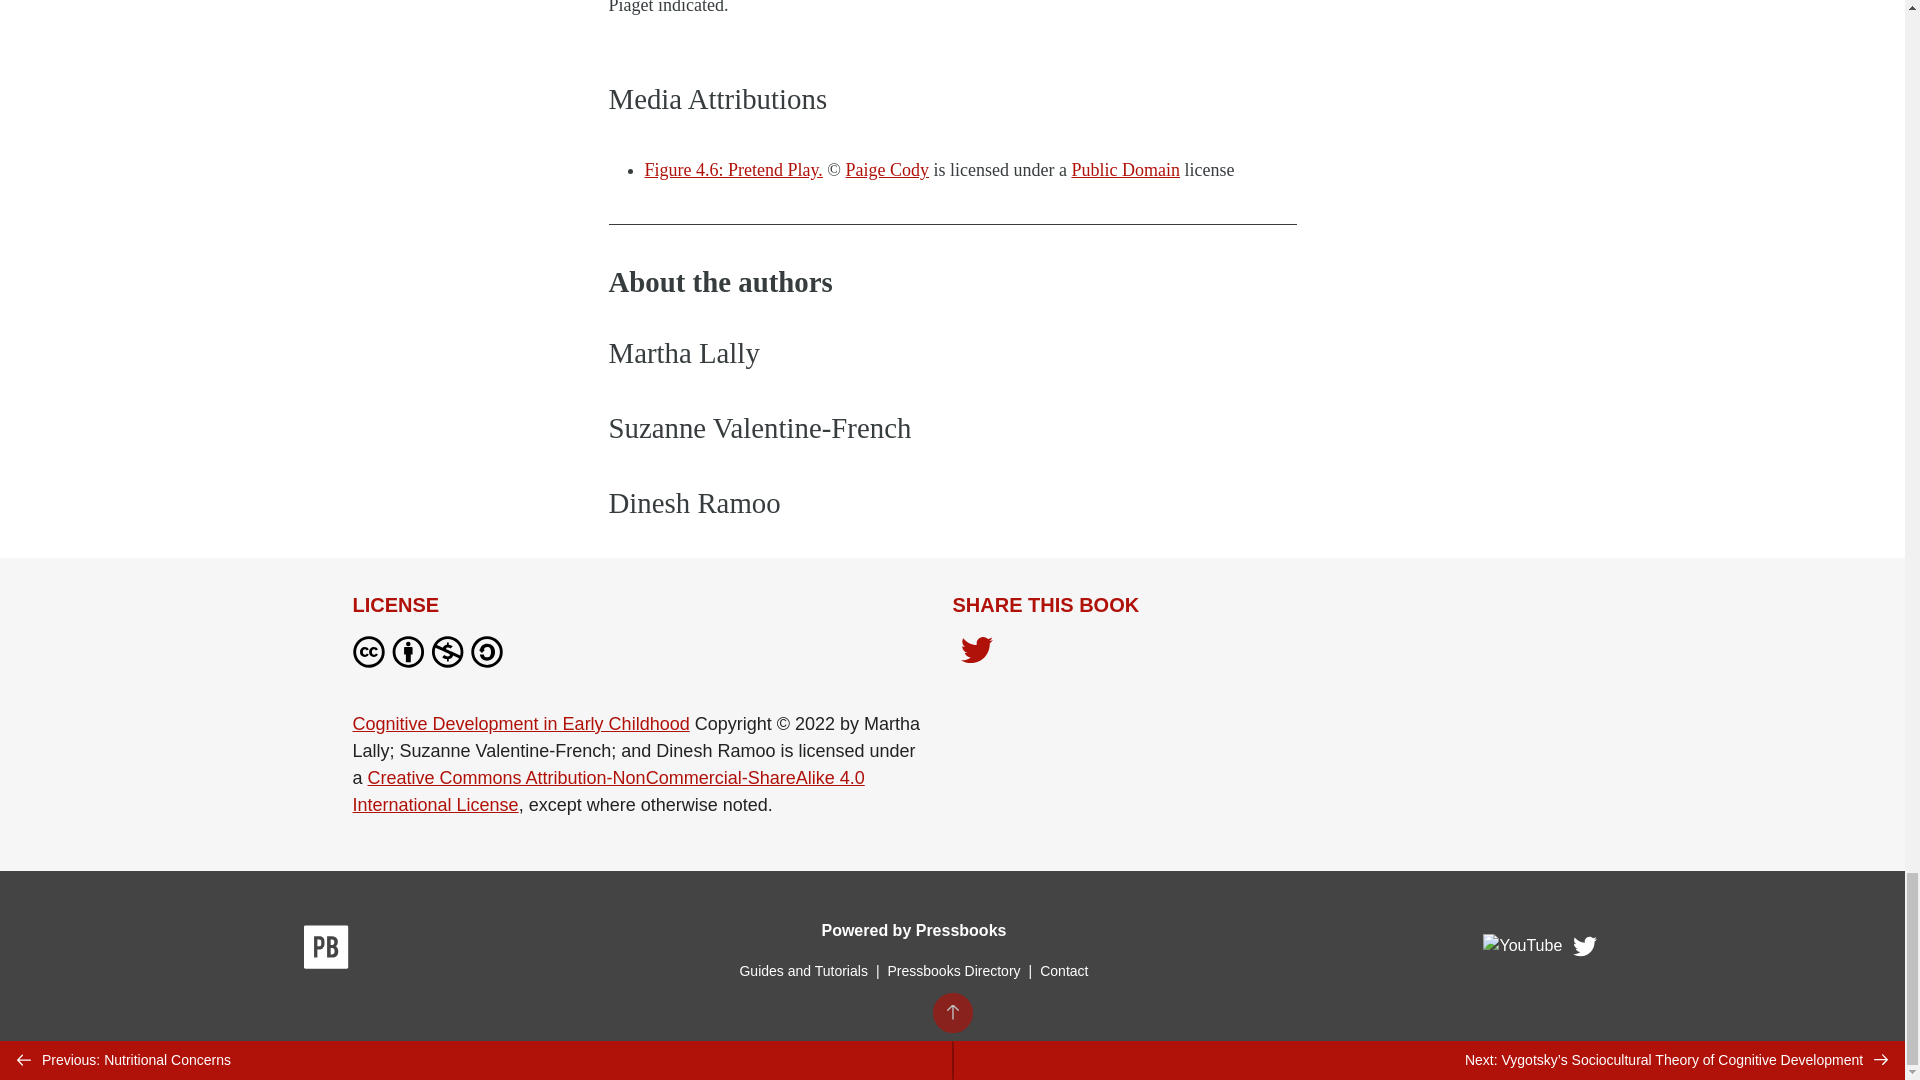  I want to click on Powered by Pressbooks, so click(914, 930).